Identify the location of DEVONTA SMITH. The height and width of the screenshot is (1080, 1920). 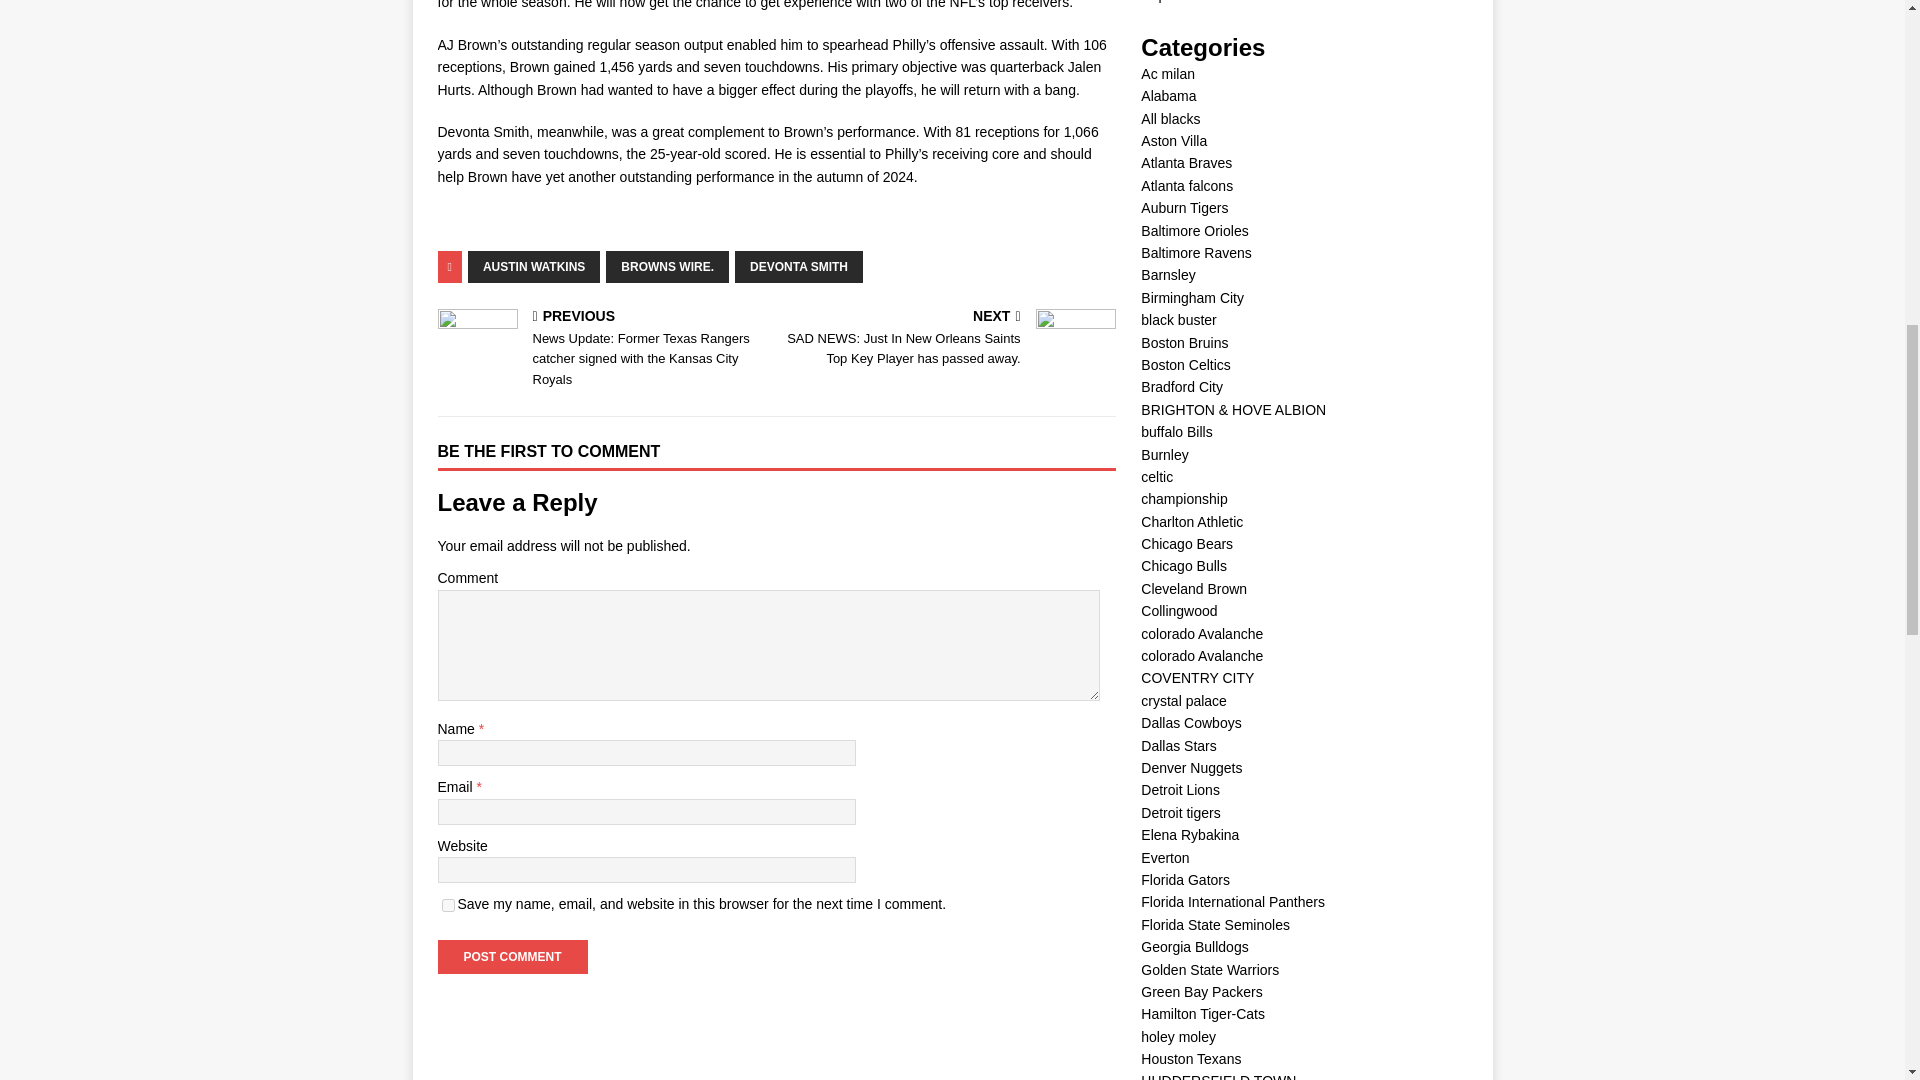
(798, 266).